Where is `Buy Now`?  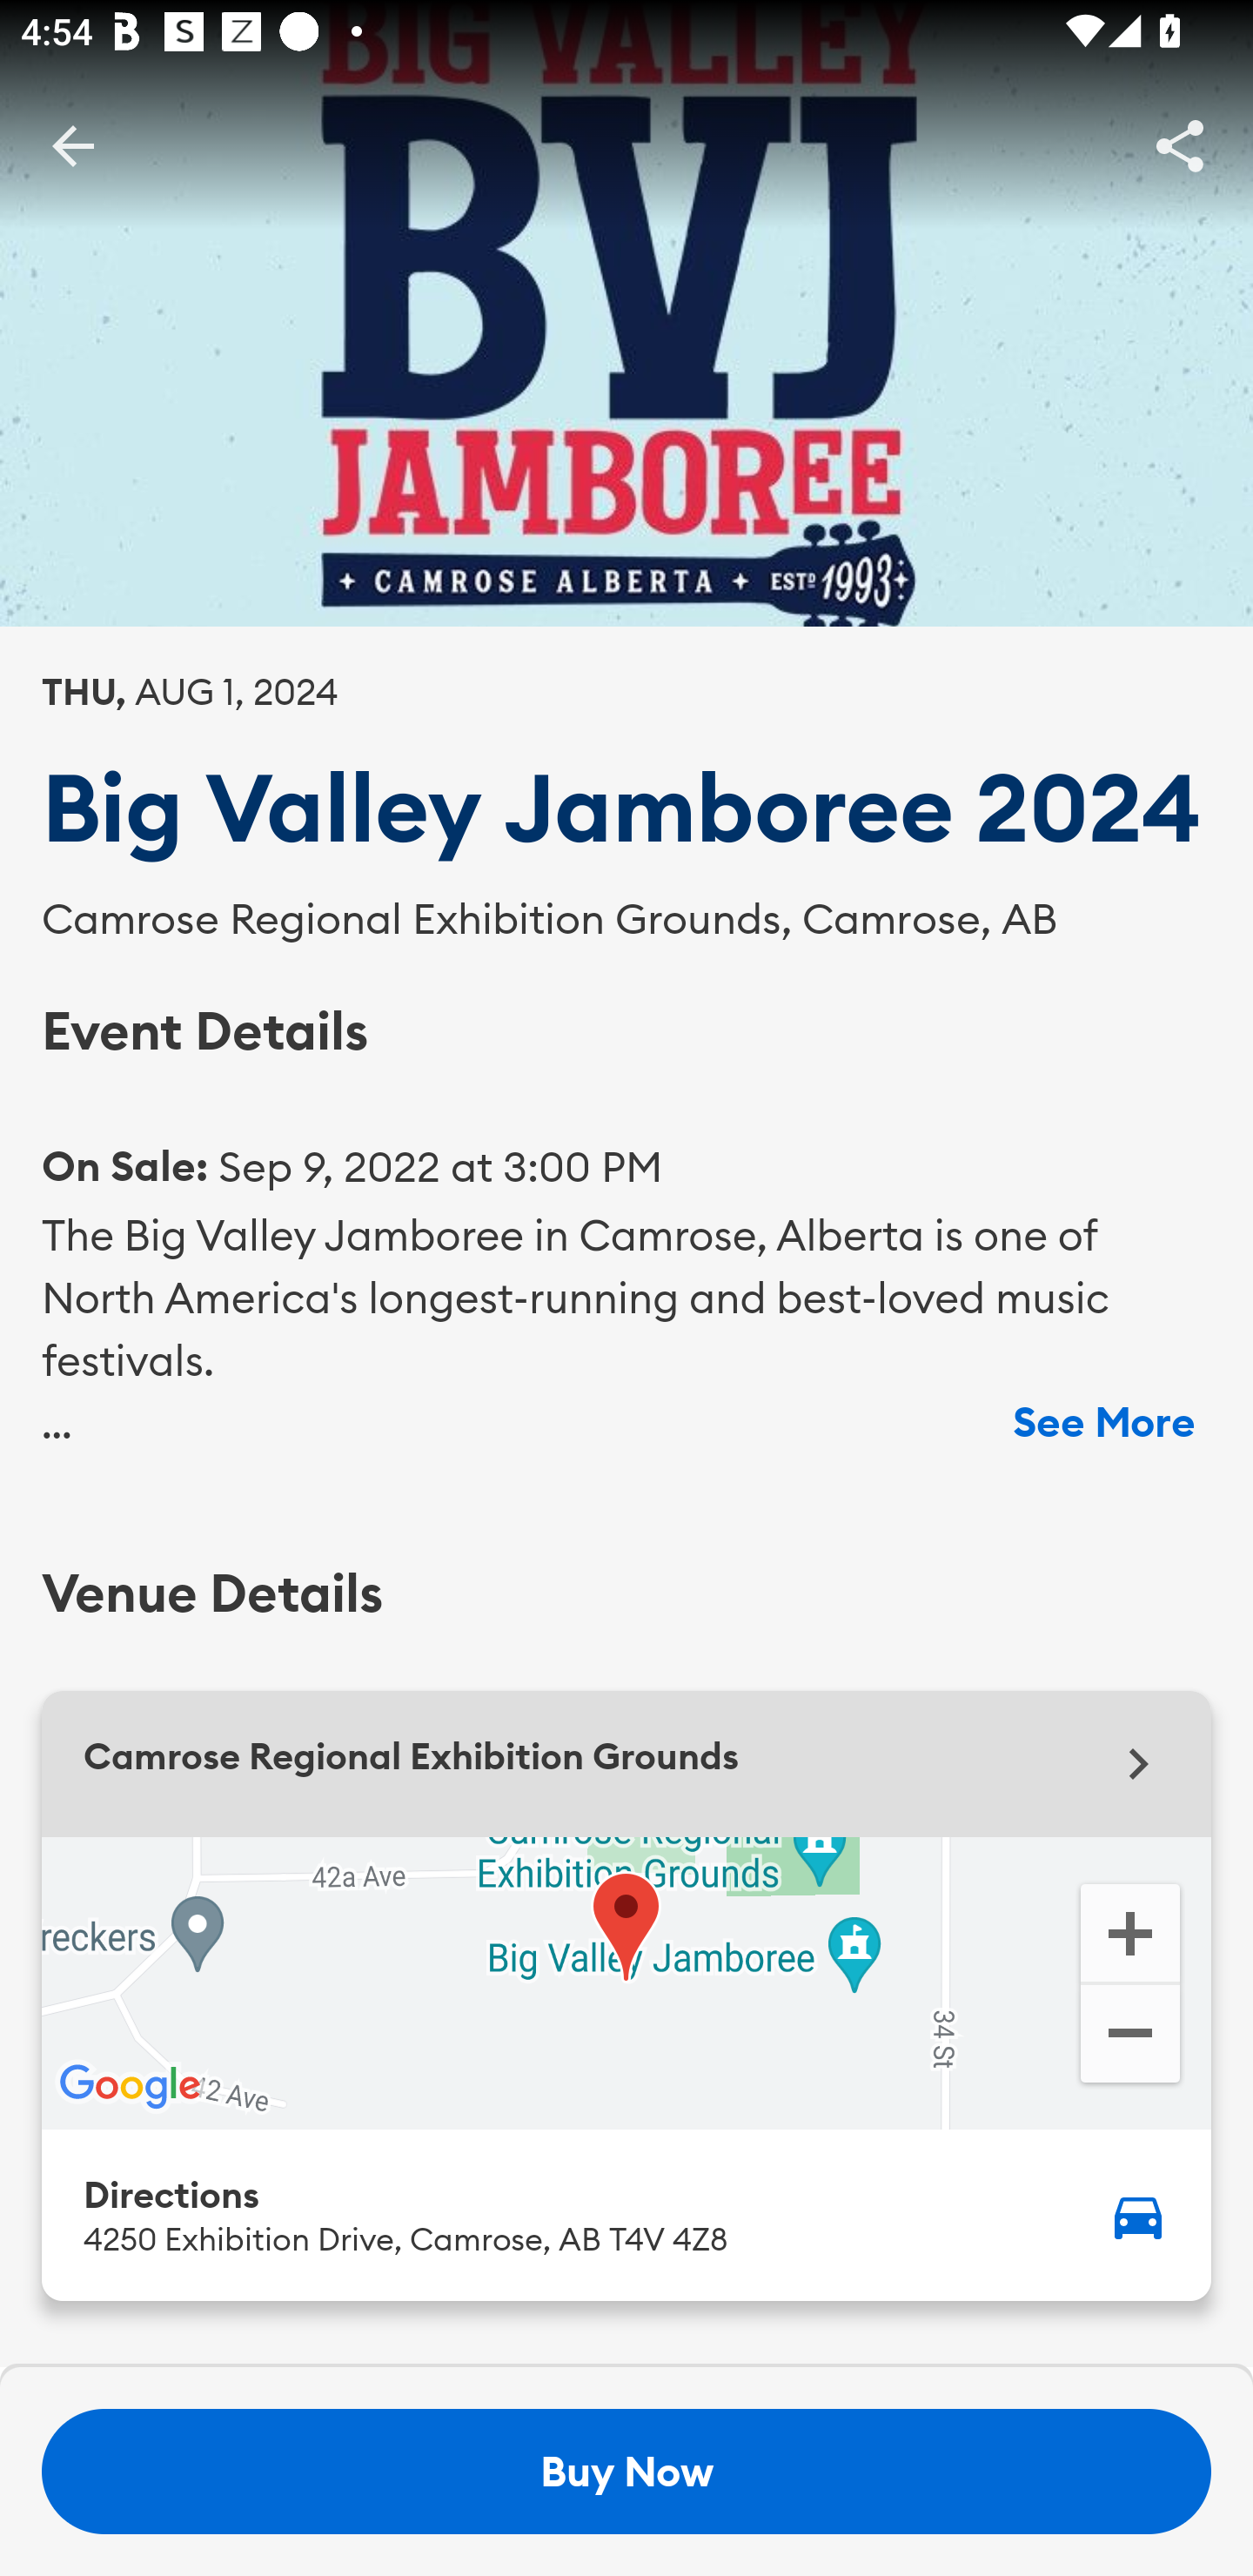
Buy Now is located at coordinates (626, 2472).